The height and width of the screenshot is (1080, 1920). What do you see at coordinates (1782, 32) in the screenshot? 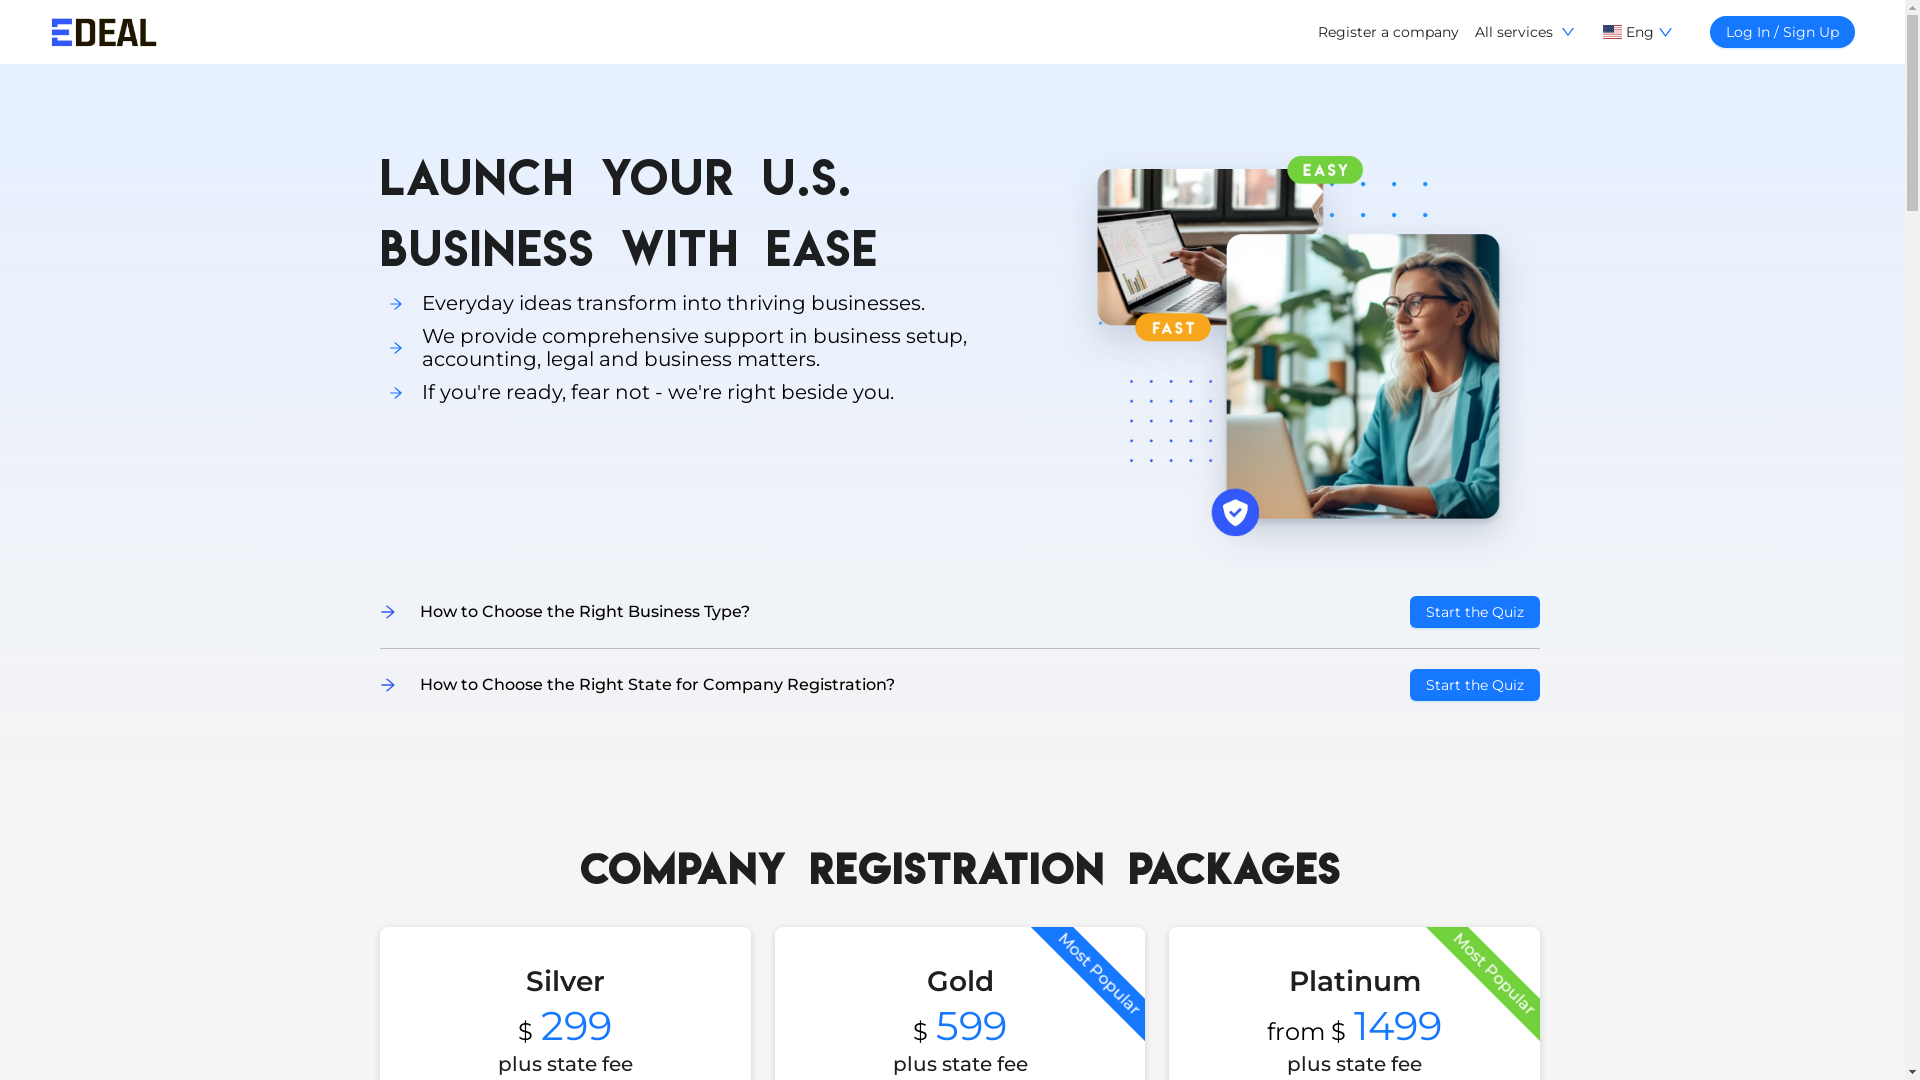
I see `Log In / Sign Up` at bounding box center [1782, 32].